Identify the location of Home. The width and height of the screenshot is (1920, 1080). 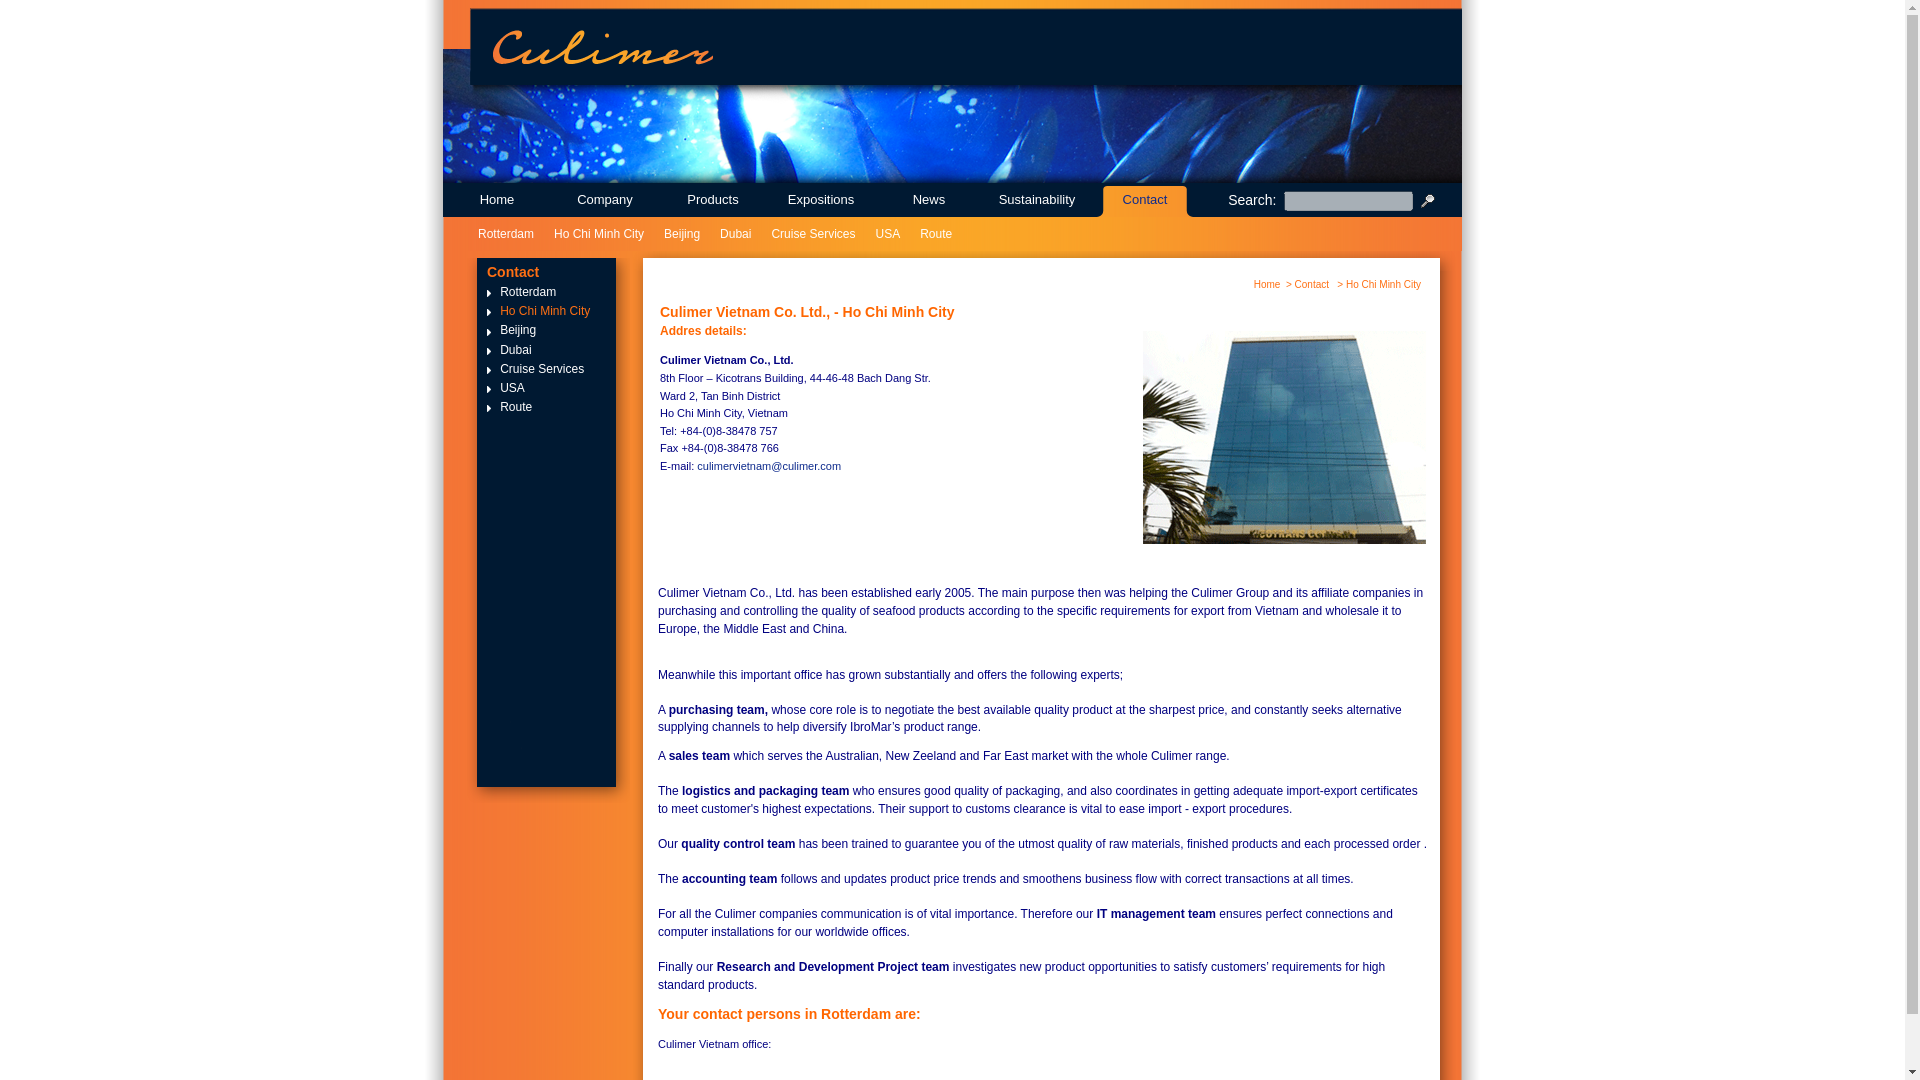
(497, 200).